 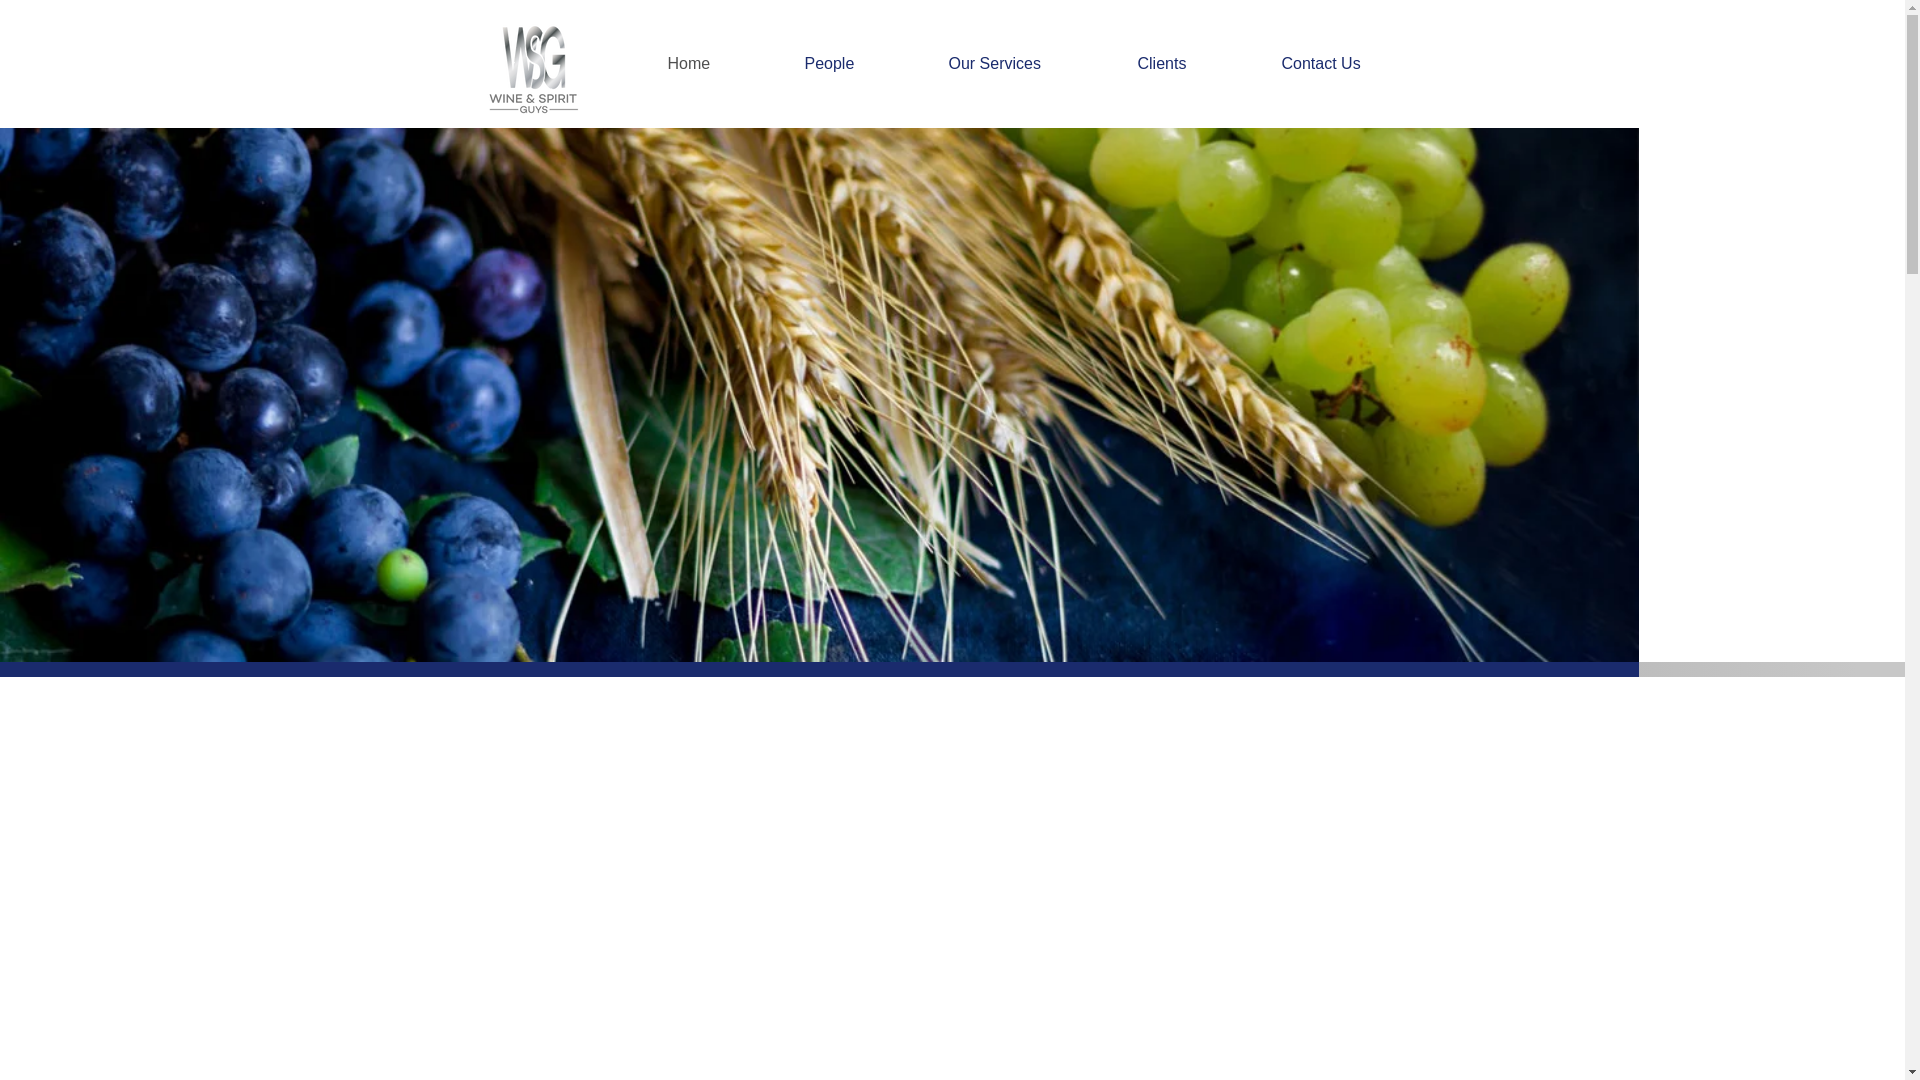 I want to click on People, so click(x=861, y=63).